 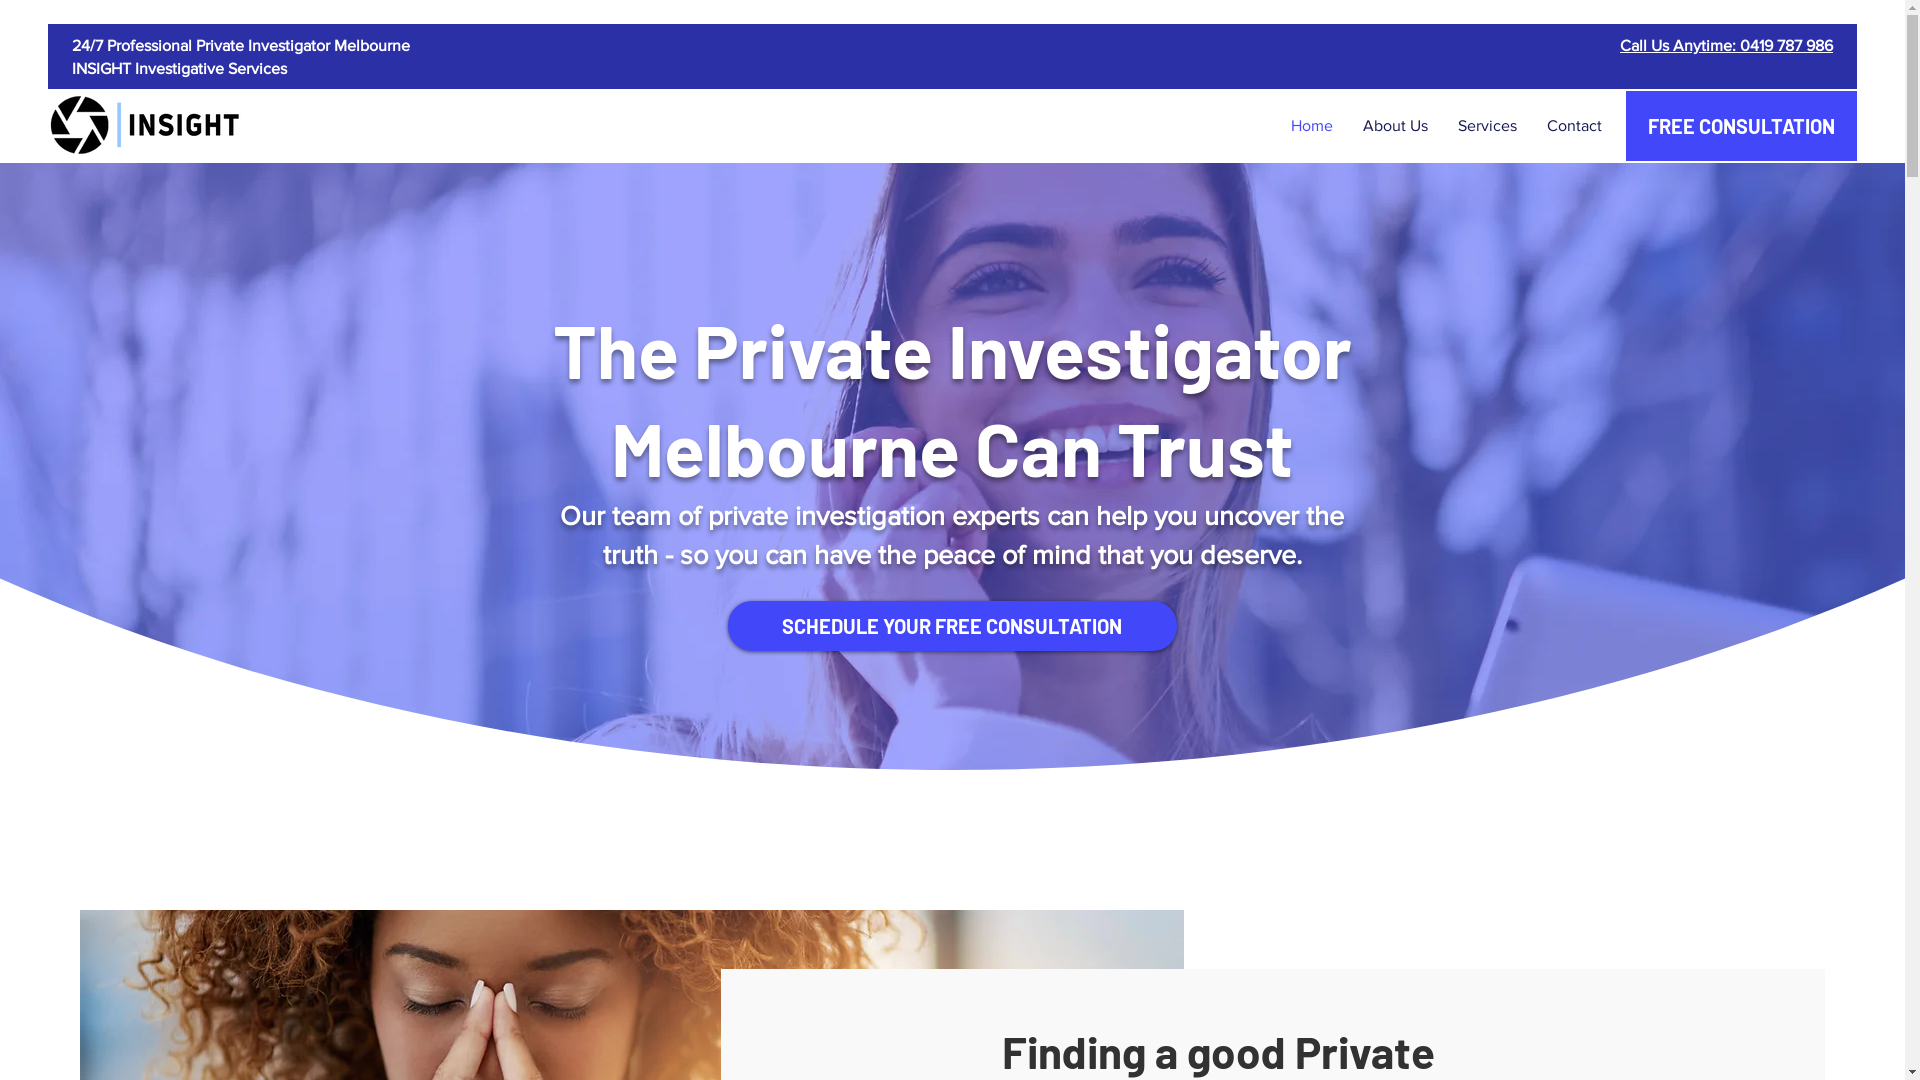 What do you see at coordinates (1742, 126) in the screenshot?
I see `FREE CONSULTATION` at bounding box center [1742, 126].